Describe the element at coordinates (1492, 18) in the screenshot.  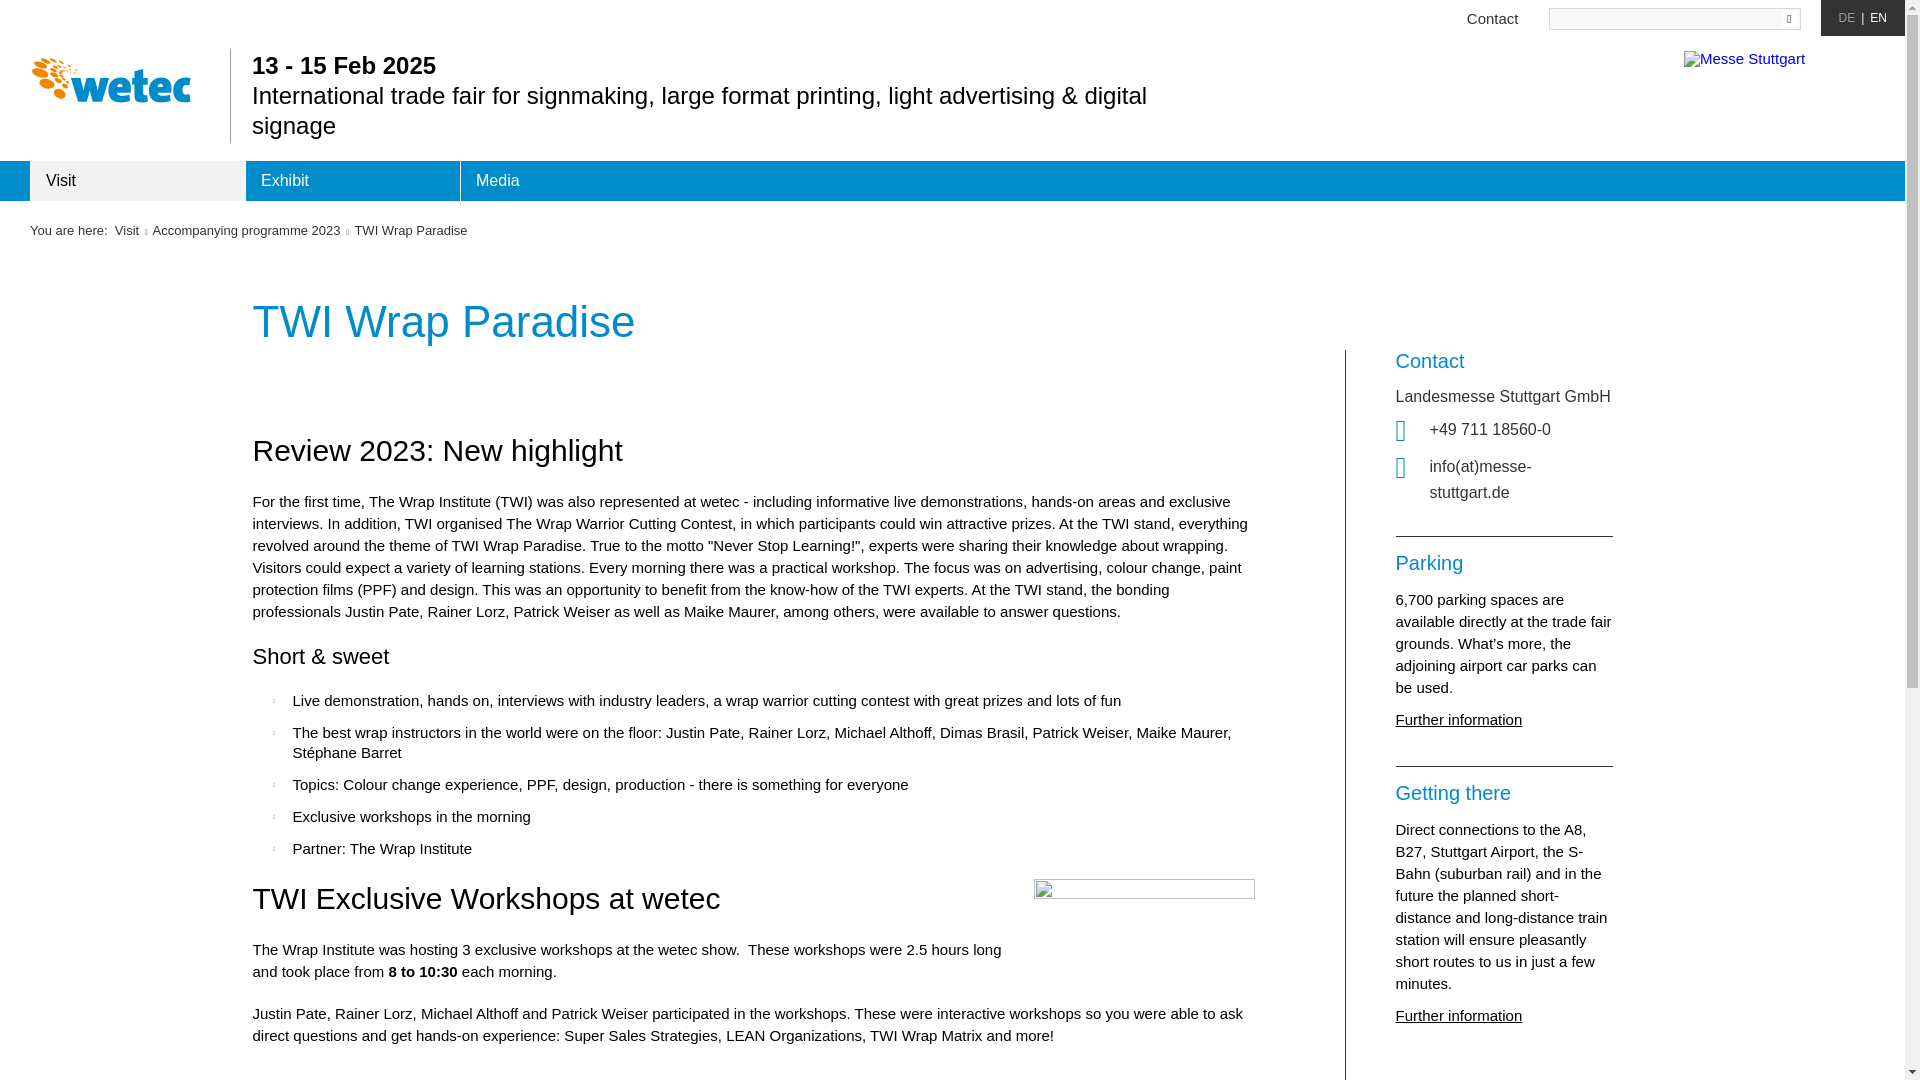
I see `Contact` at that location.